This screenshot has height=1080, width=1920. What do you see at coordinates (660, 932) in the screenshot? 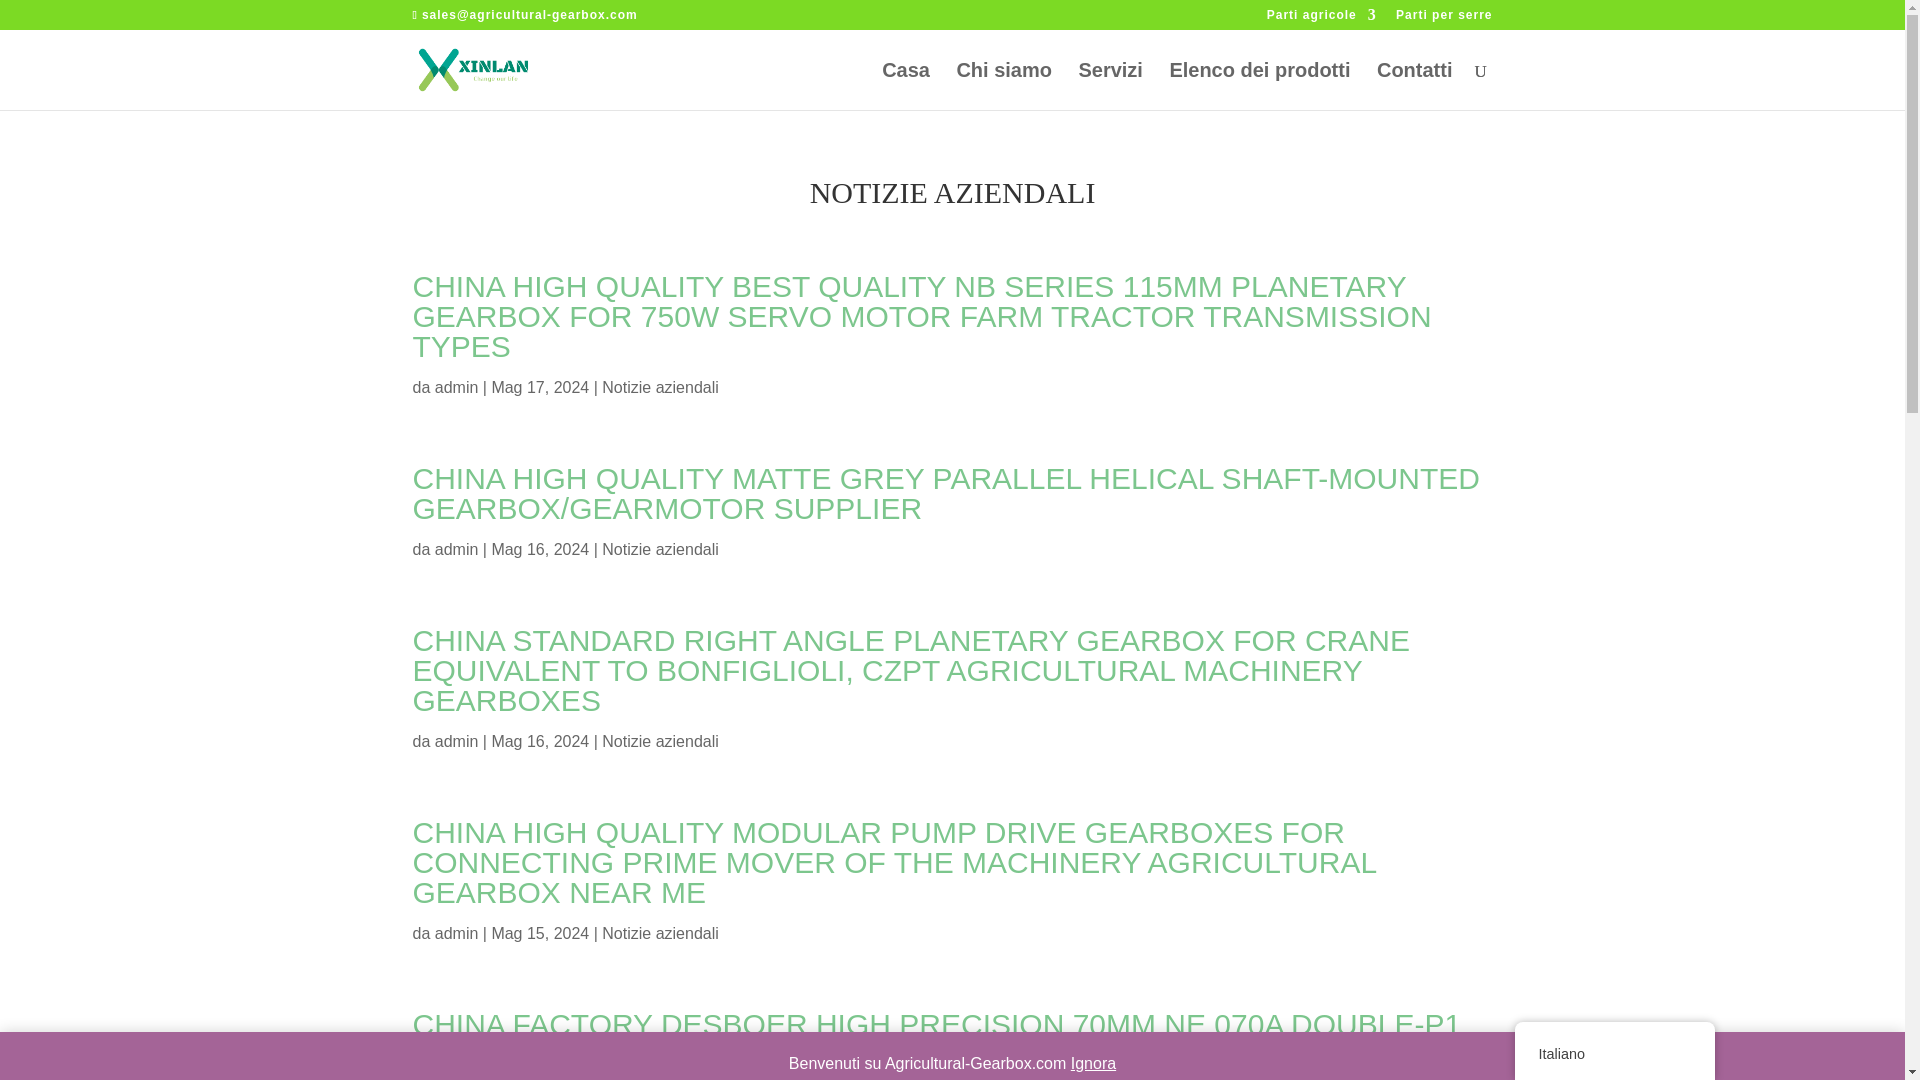
I see `Notizie aziendali` at bounding box center [660, 932].